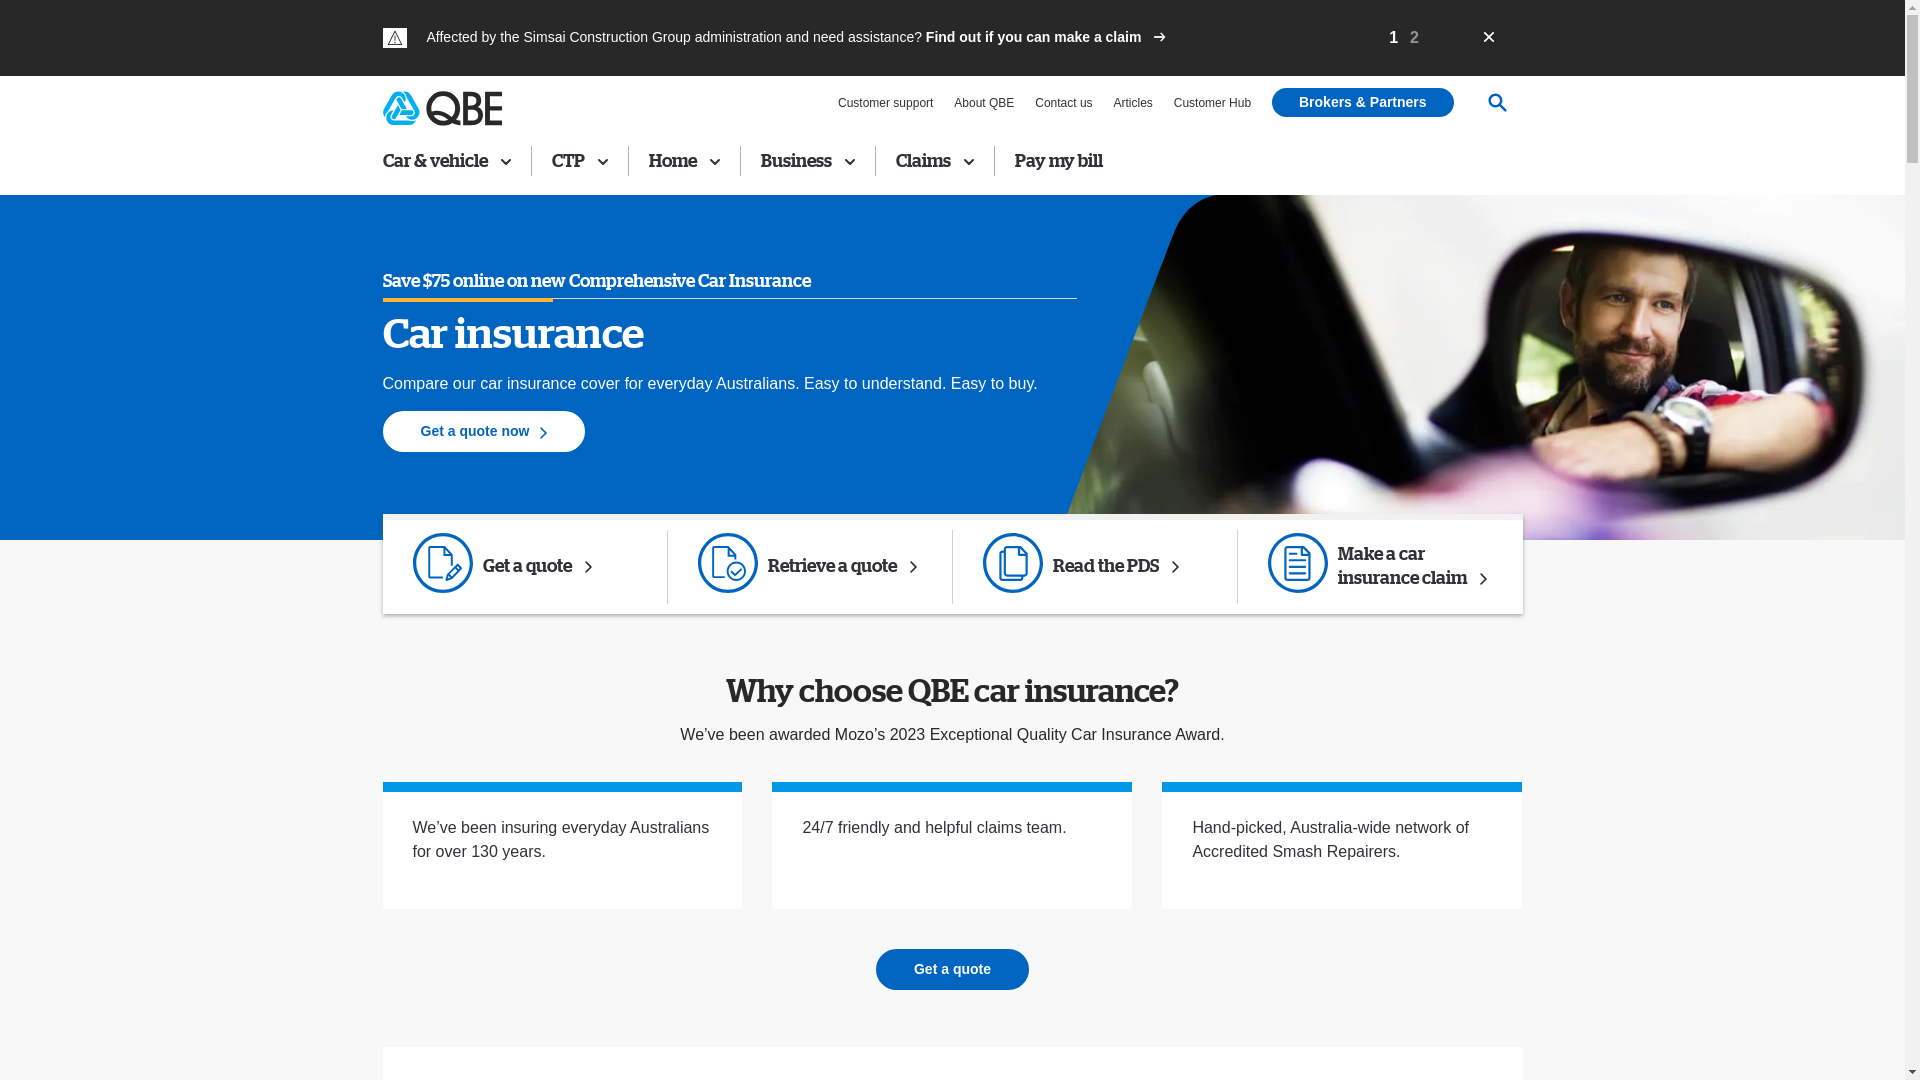 This screenshot has width=1920, height=1080. What do you see at coordinates (1132, 103) in the screenshot?
I see `Articles` at bounding box center [1132, 103].